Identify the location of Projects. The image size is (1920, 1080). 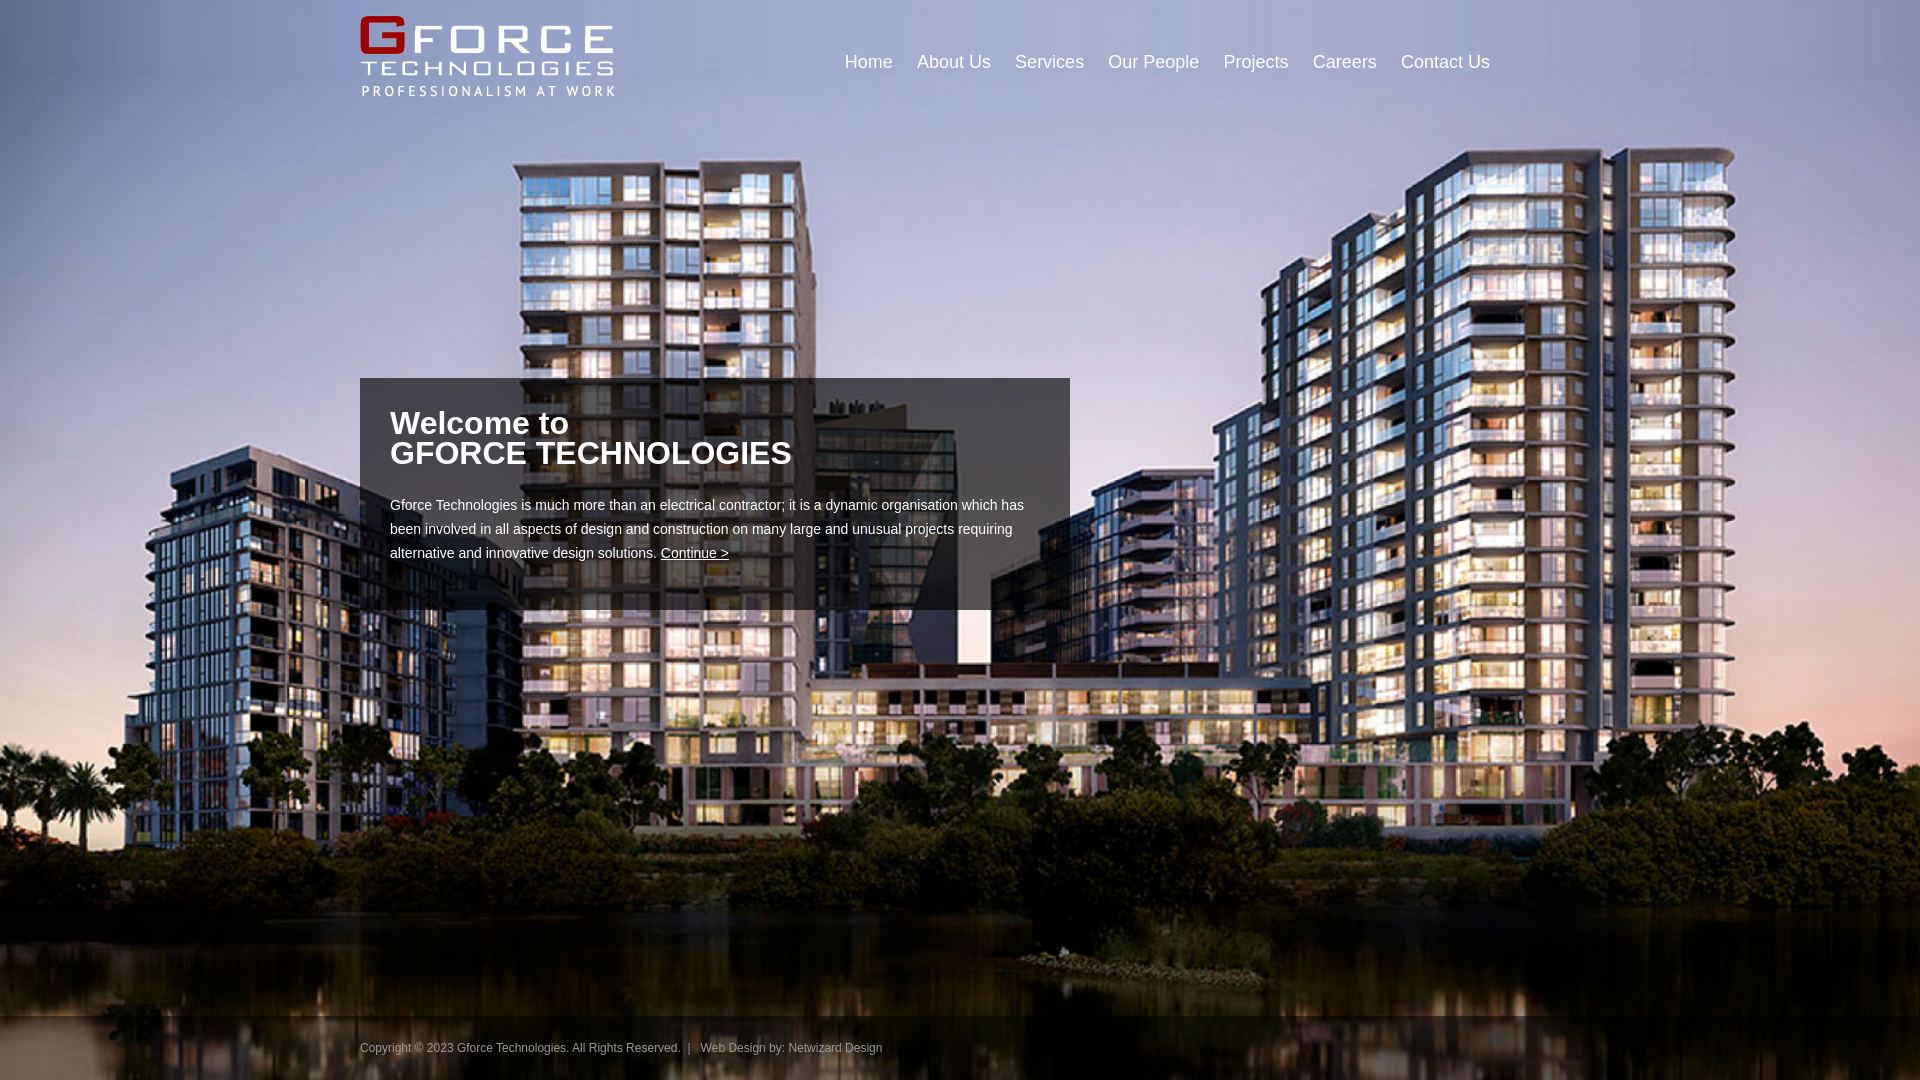
(1256, 62).